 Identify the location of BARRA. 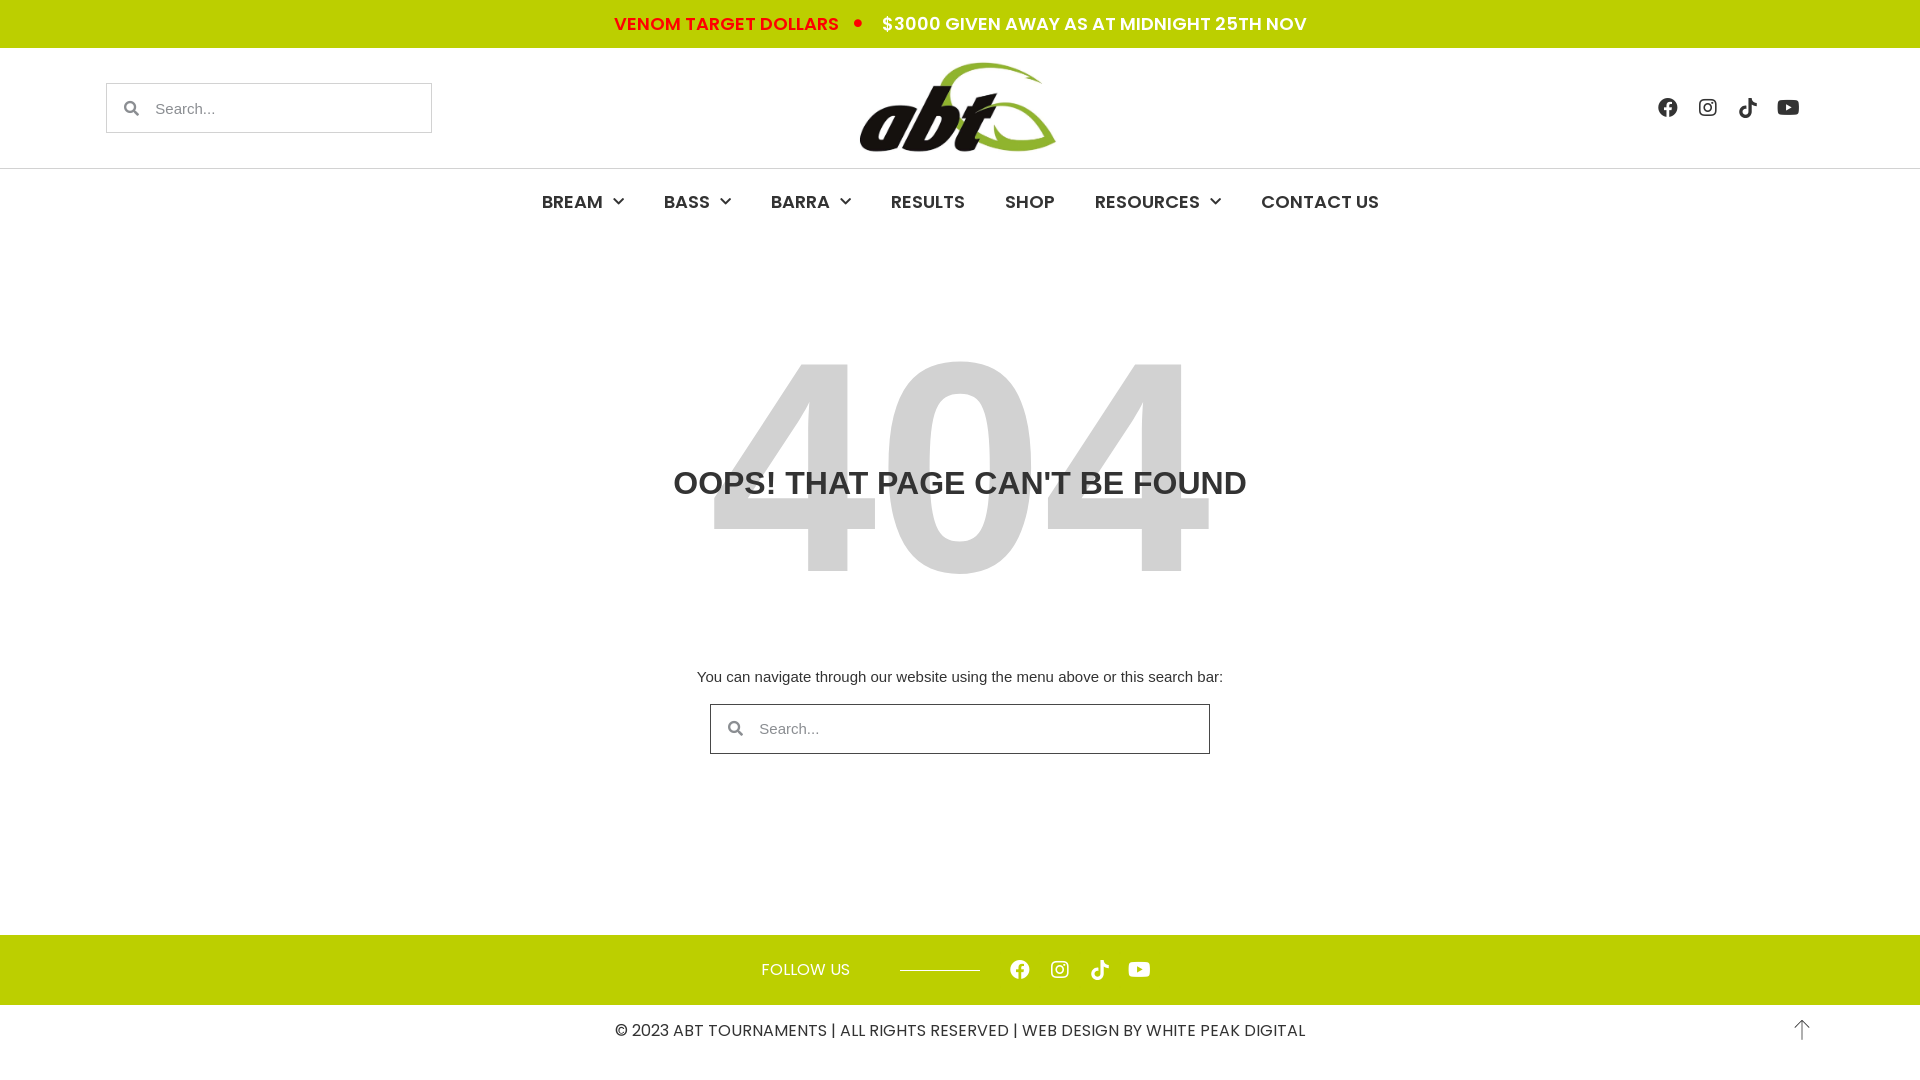
(810, 202).